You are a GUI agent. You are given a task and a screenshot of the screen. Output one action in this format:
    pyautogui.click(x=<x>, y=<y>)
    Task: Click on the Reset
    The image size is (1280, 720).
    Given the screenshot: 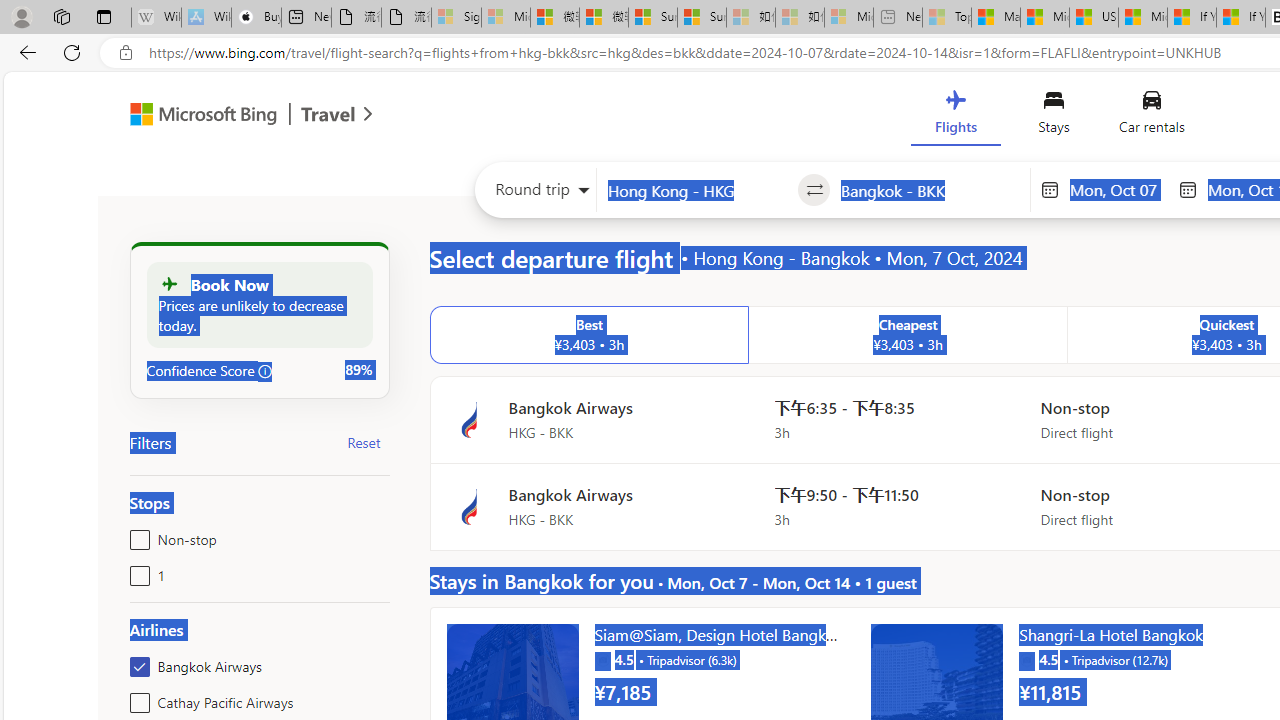 What is the action you would take?
    pyautogui.click(x=364, y=442)
    